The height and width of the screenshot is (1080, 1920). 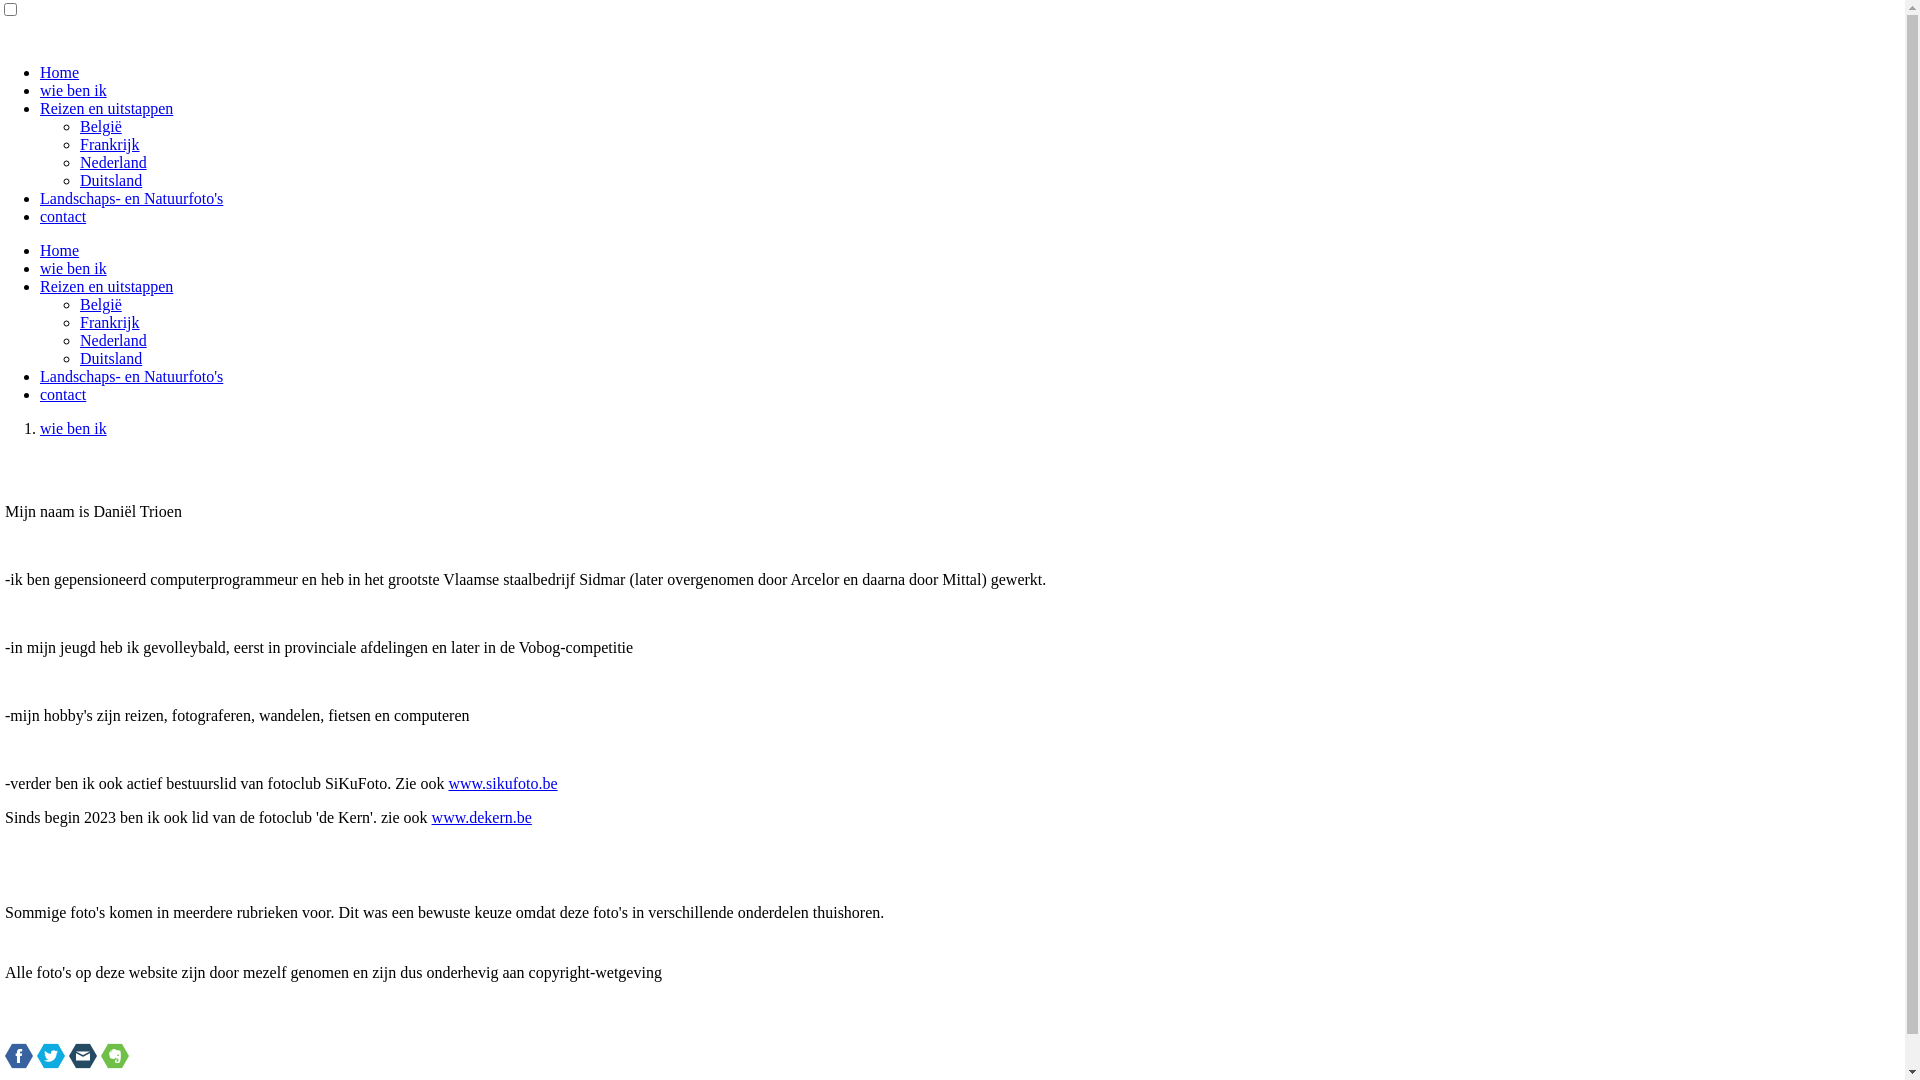 What do you see at coordinates (110, 144) in the screenshot?
I see `Frankrijk` at bounding box center [110, 144].